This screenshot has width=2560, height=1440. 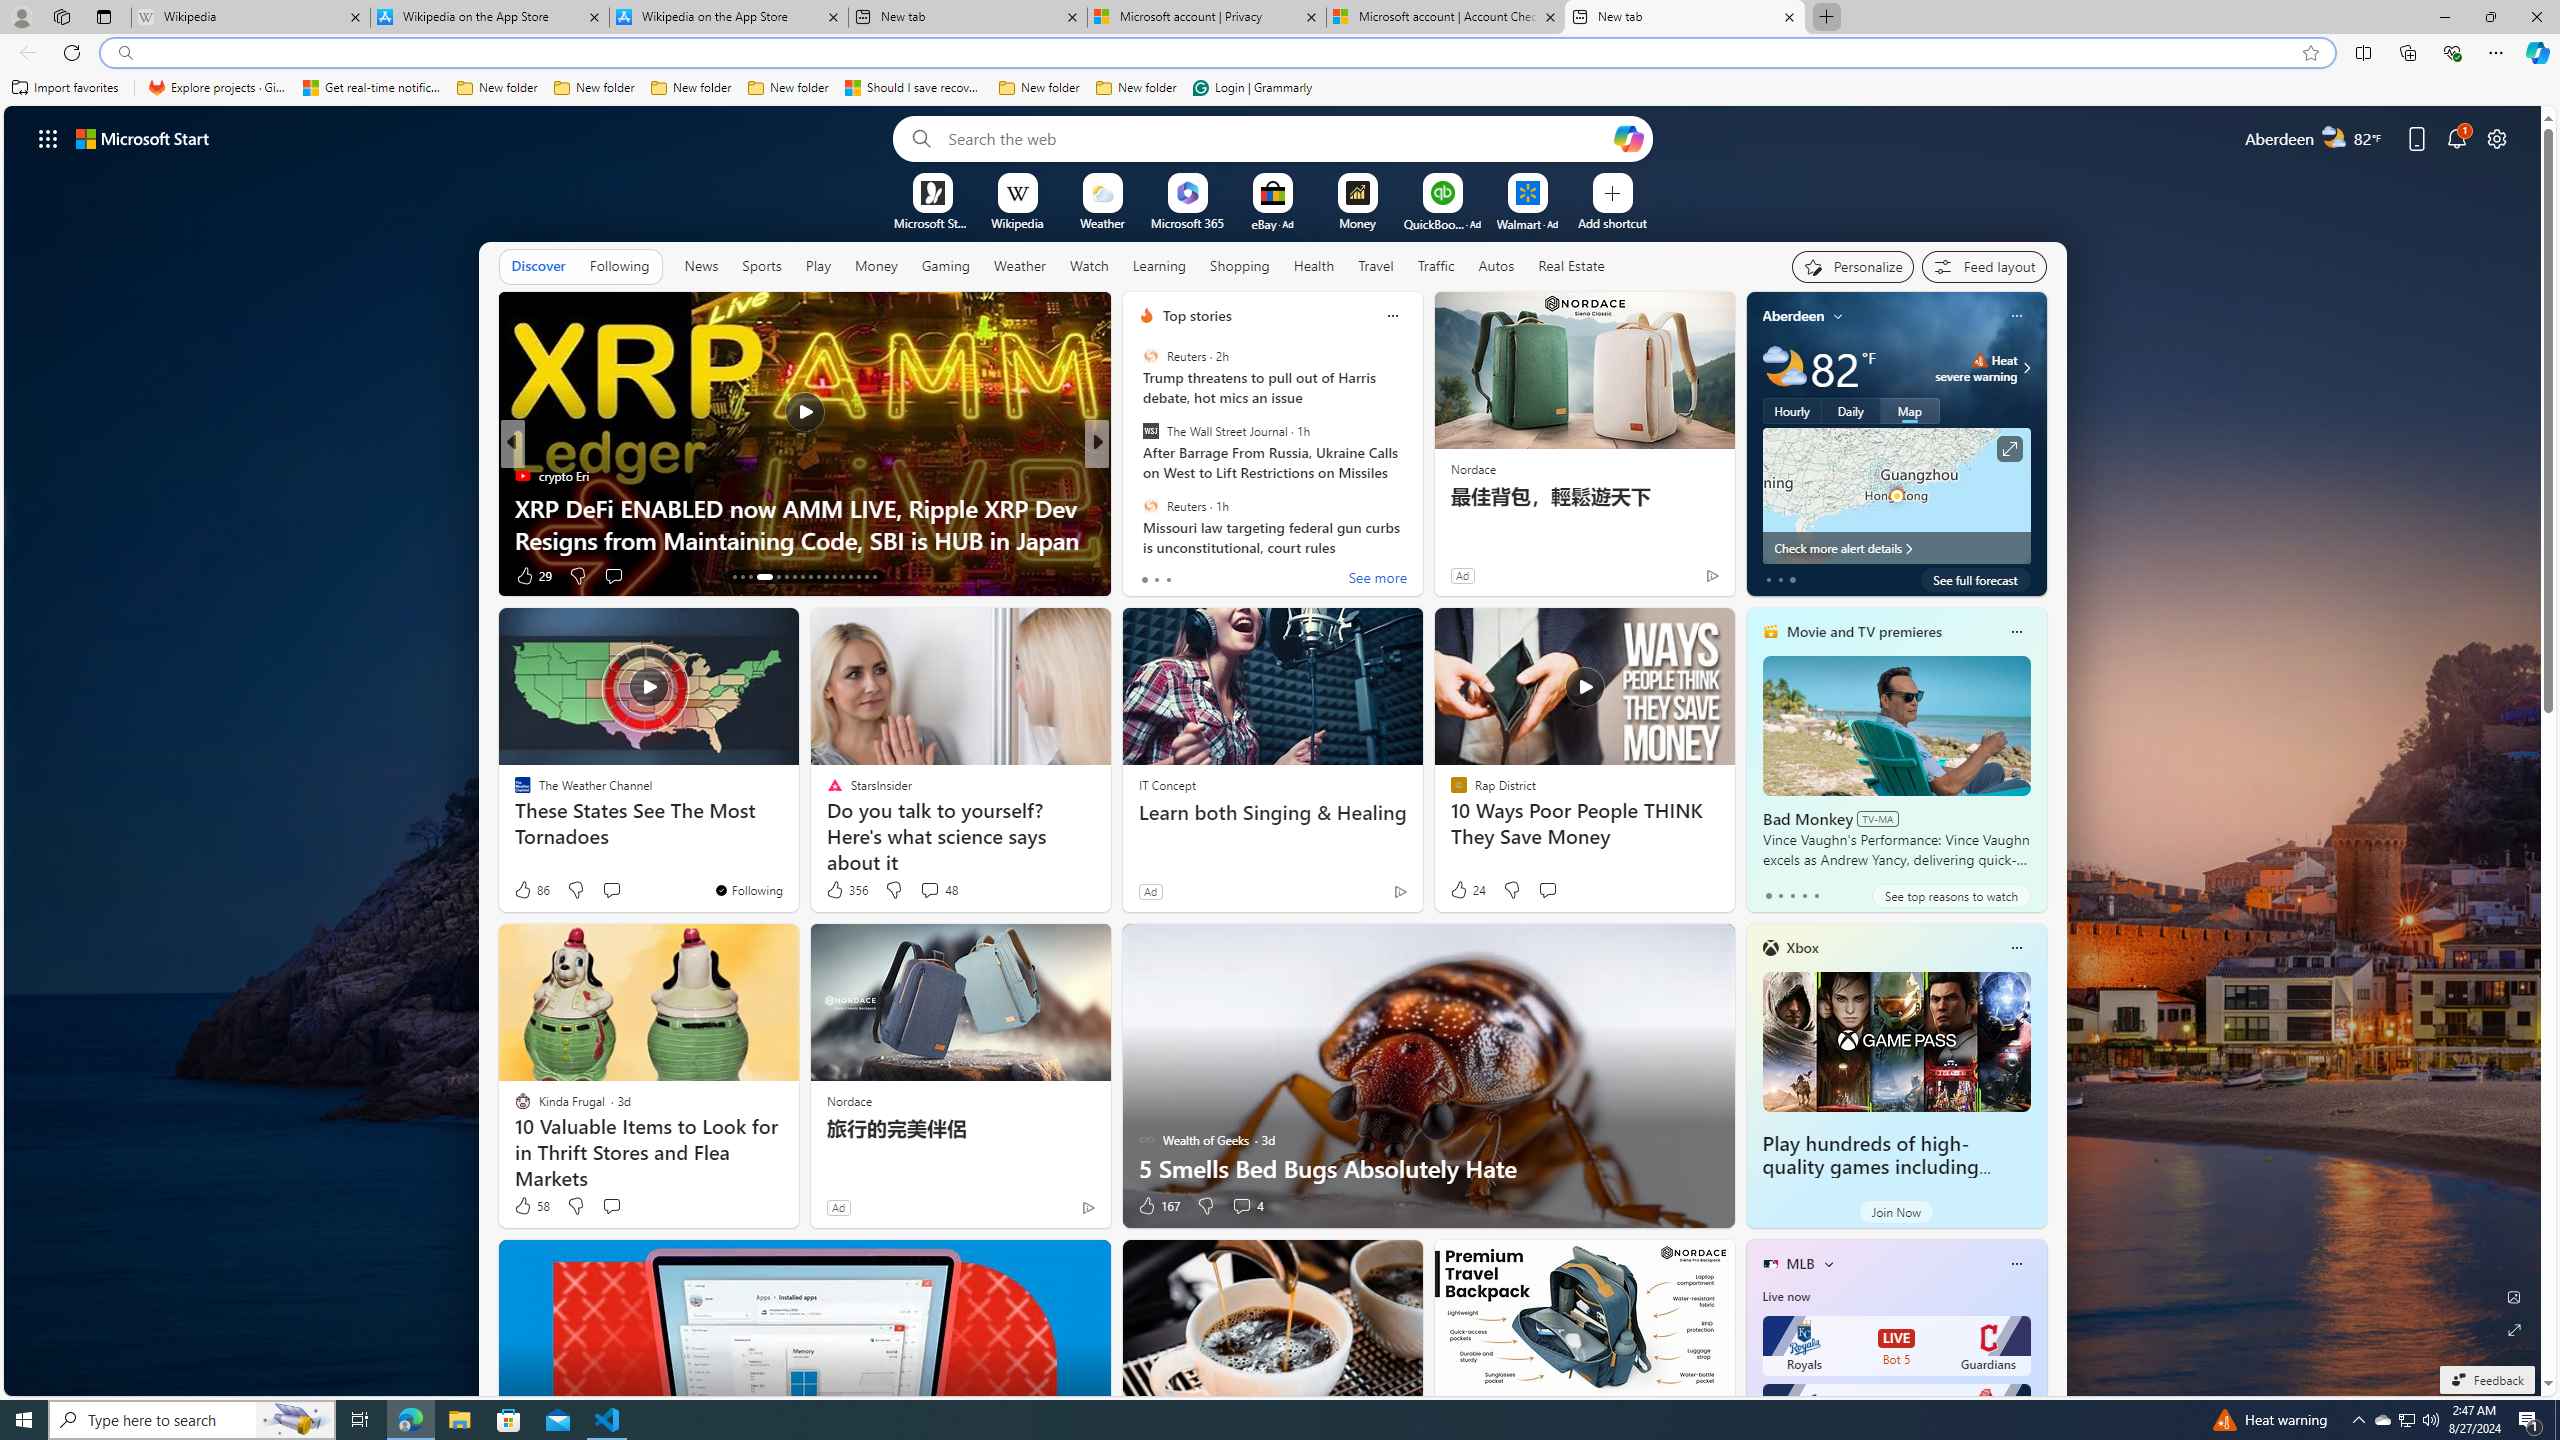 What do you see at coordinates (1896, 1414) in the screenshot?
I see `Blue Jays LIVE Bot 4 Red Sox` at bounding box center [1896, 1414].